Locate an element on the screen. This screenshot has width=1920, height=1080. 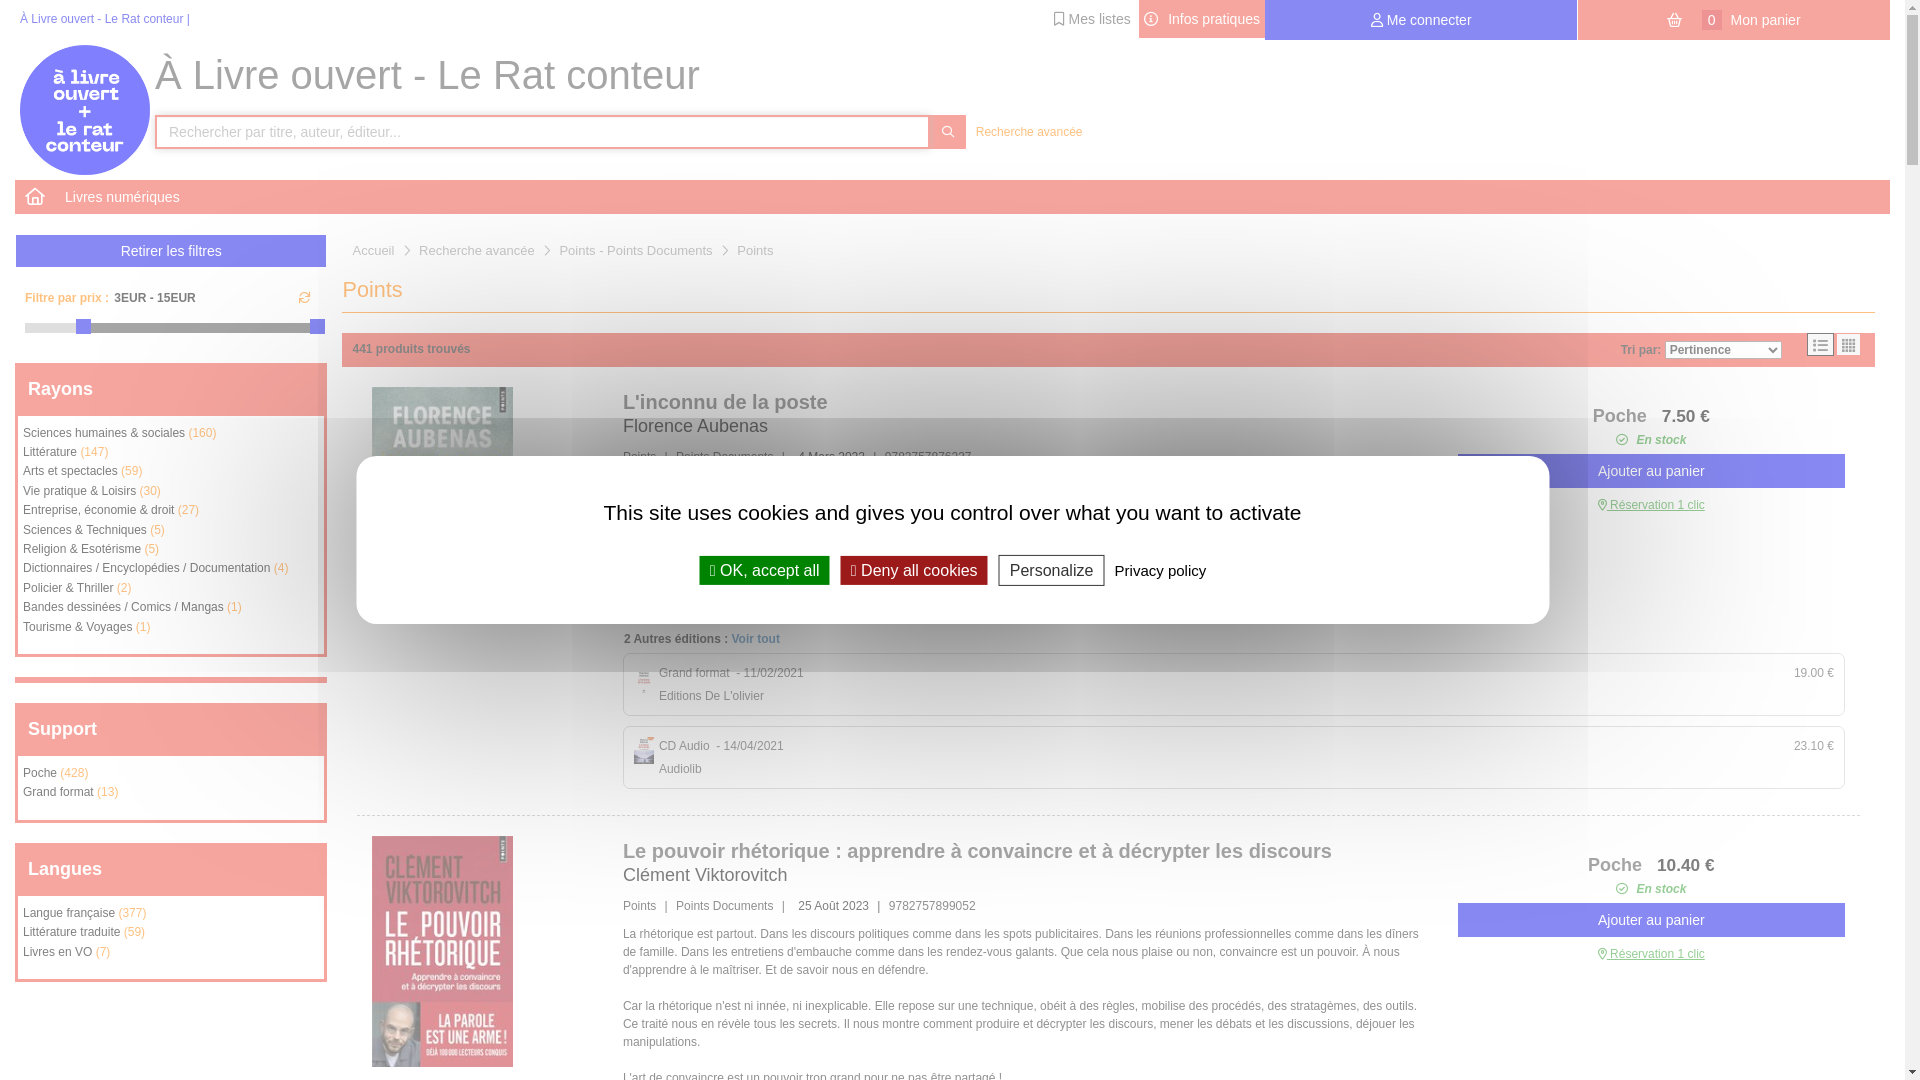
Liste is located at coordinates (1820, 344).